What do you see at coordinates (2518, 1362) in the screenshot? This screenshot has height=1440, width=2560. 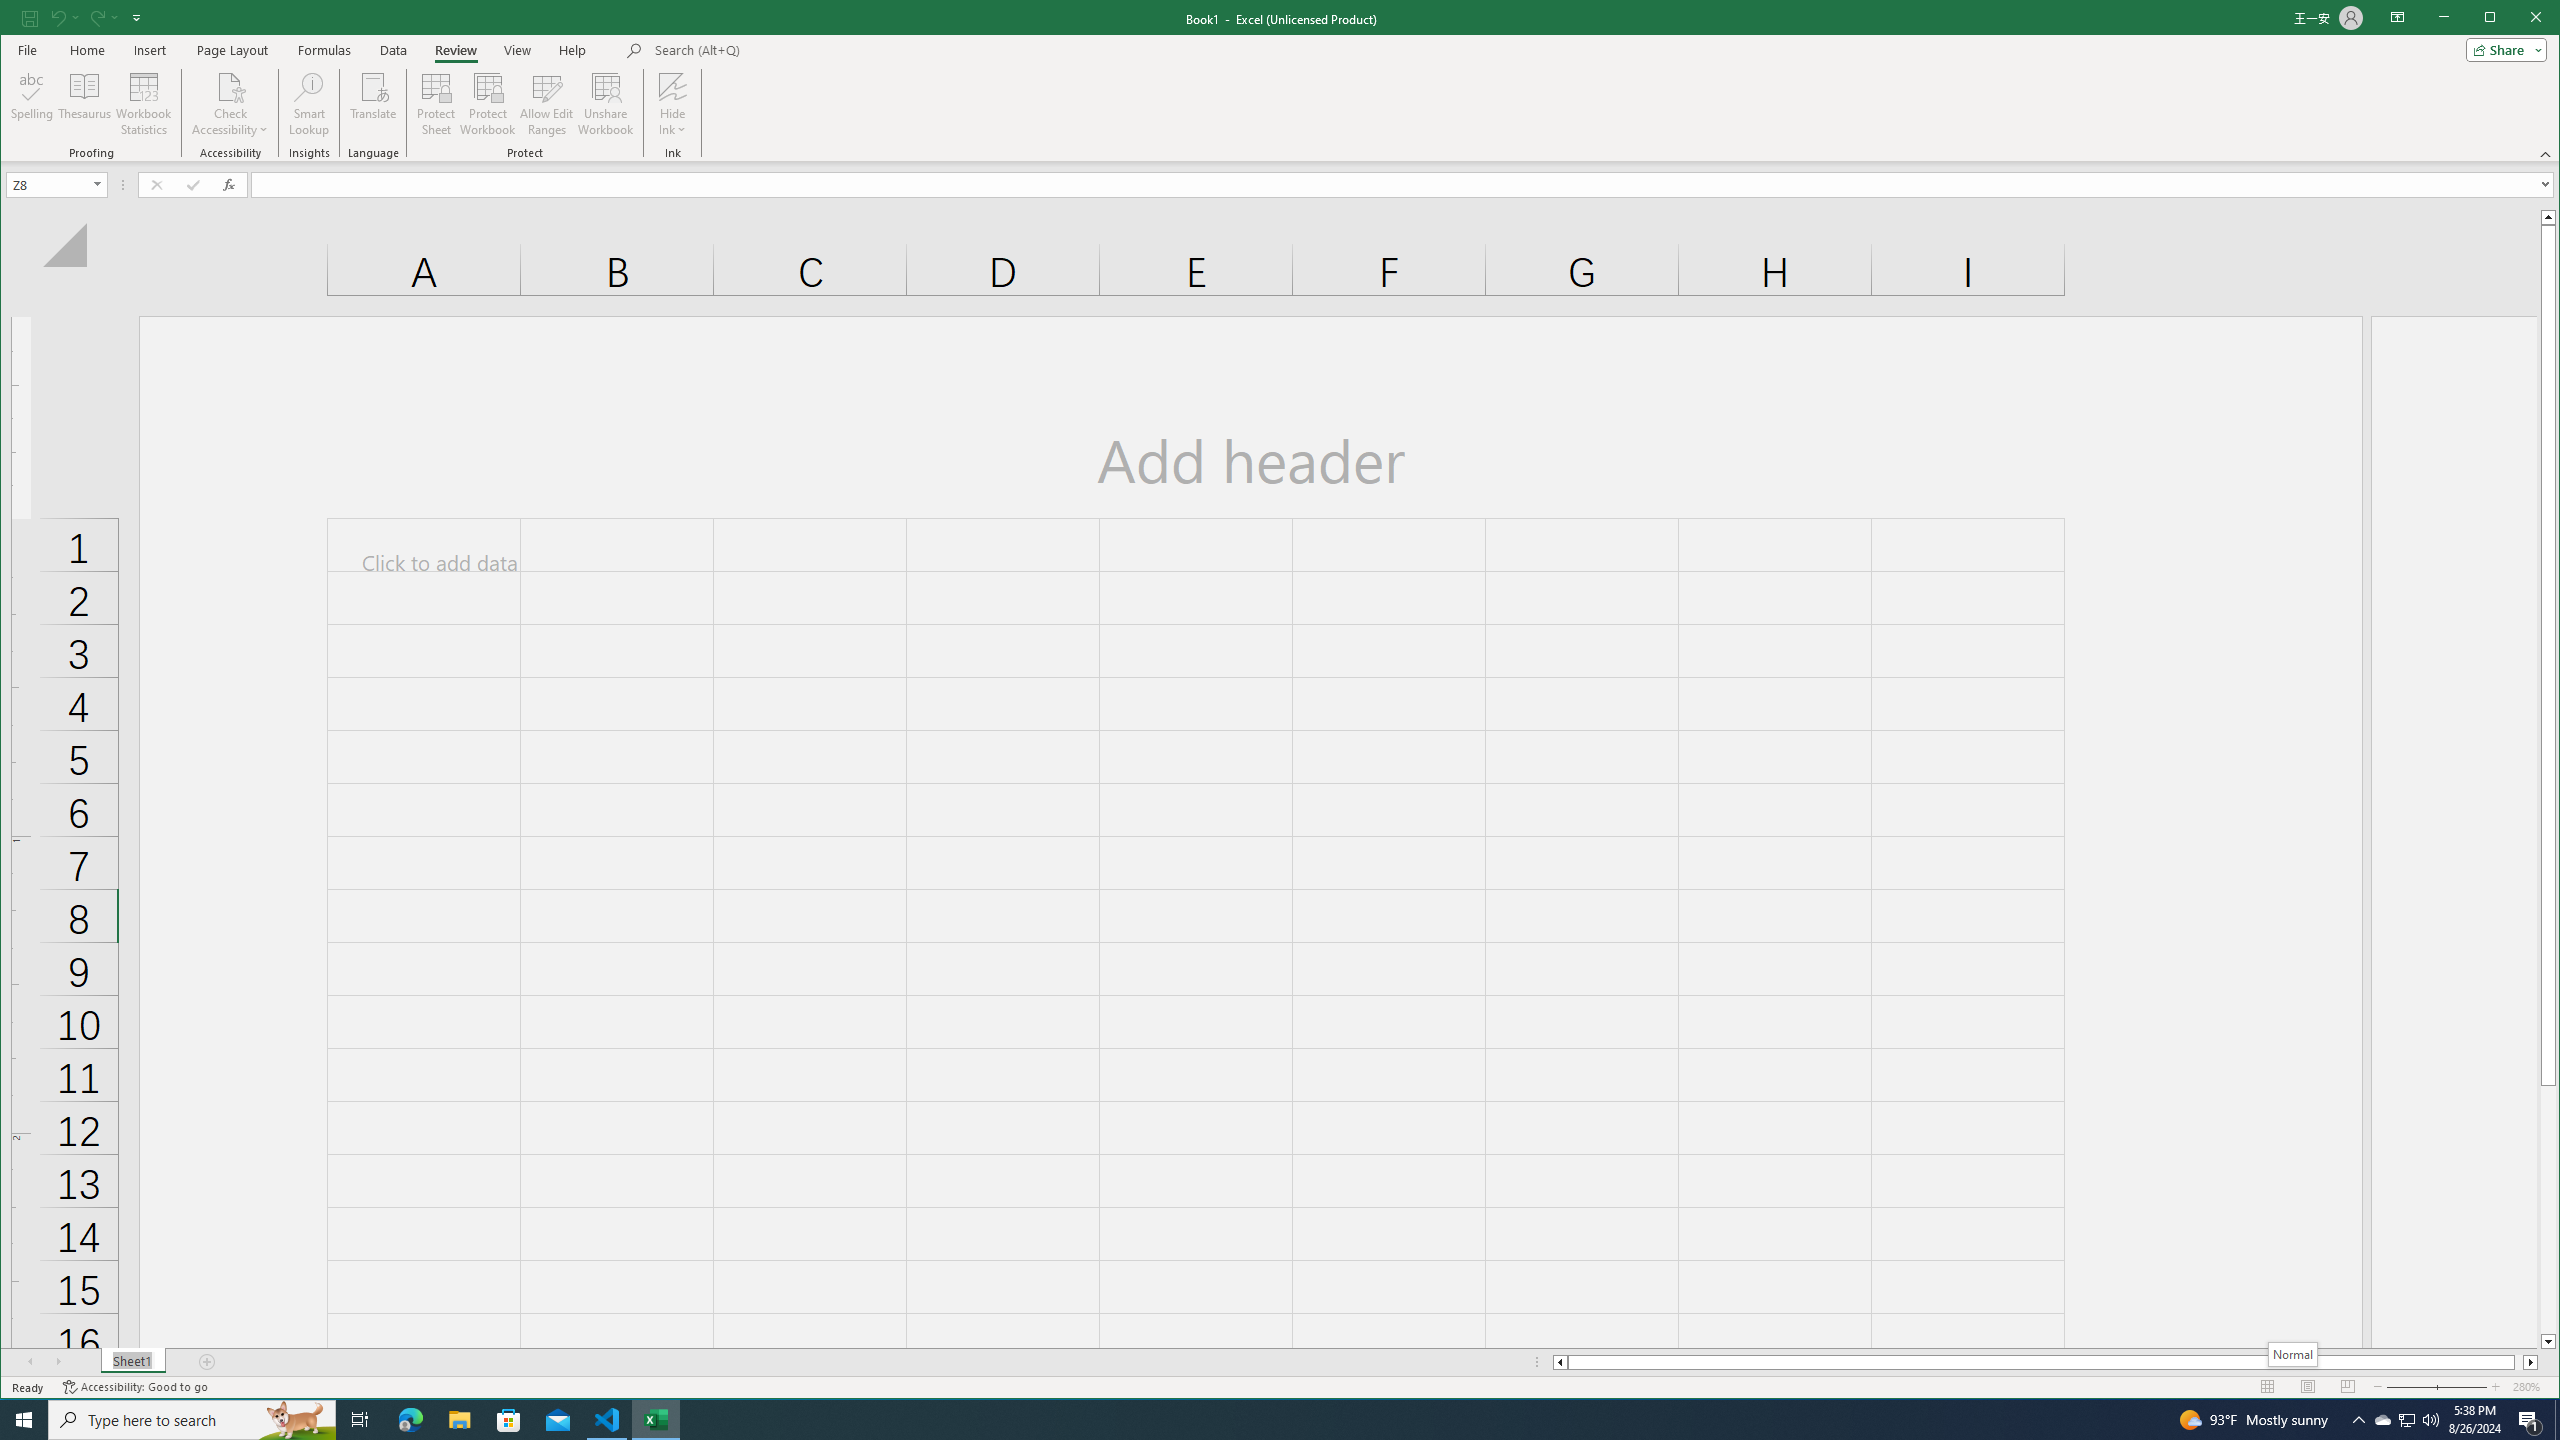 I see `Page right` at bounding box center [2518, 1362].